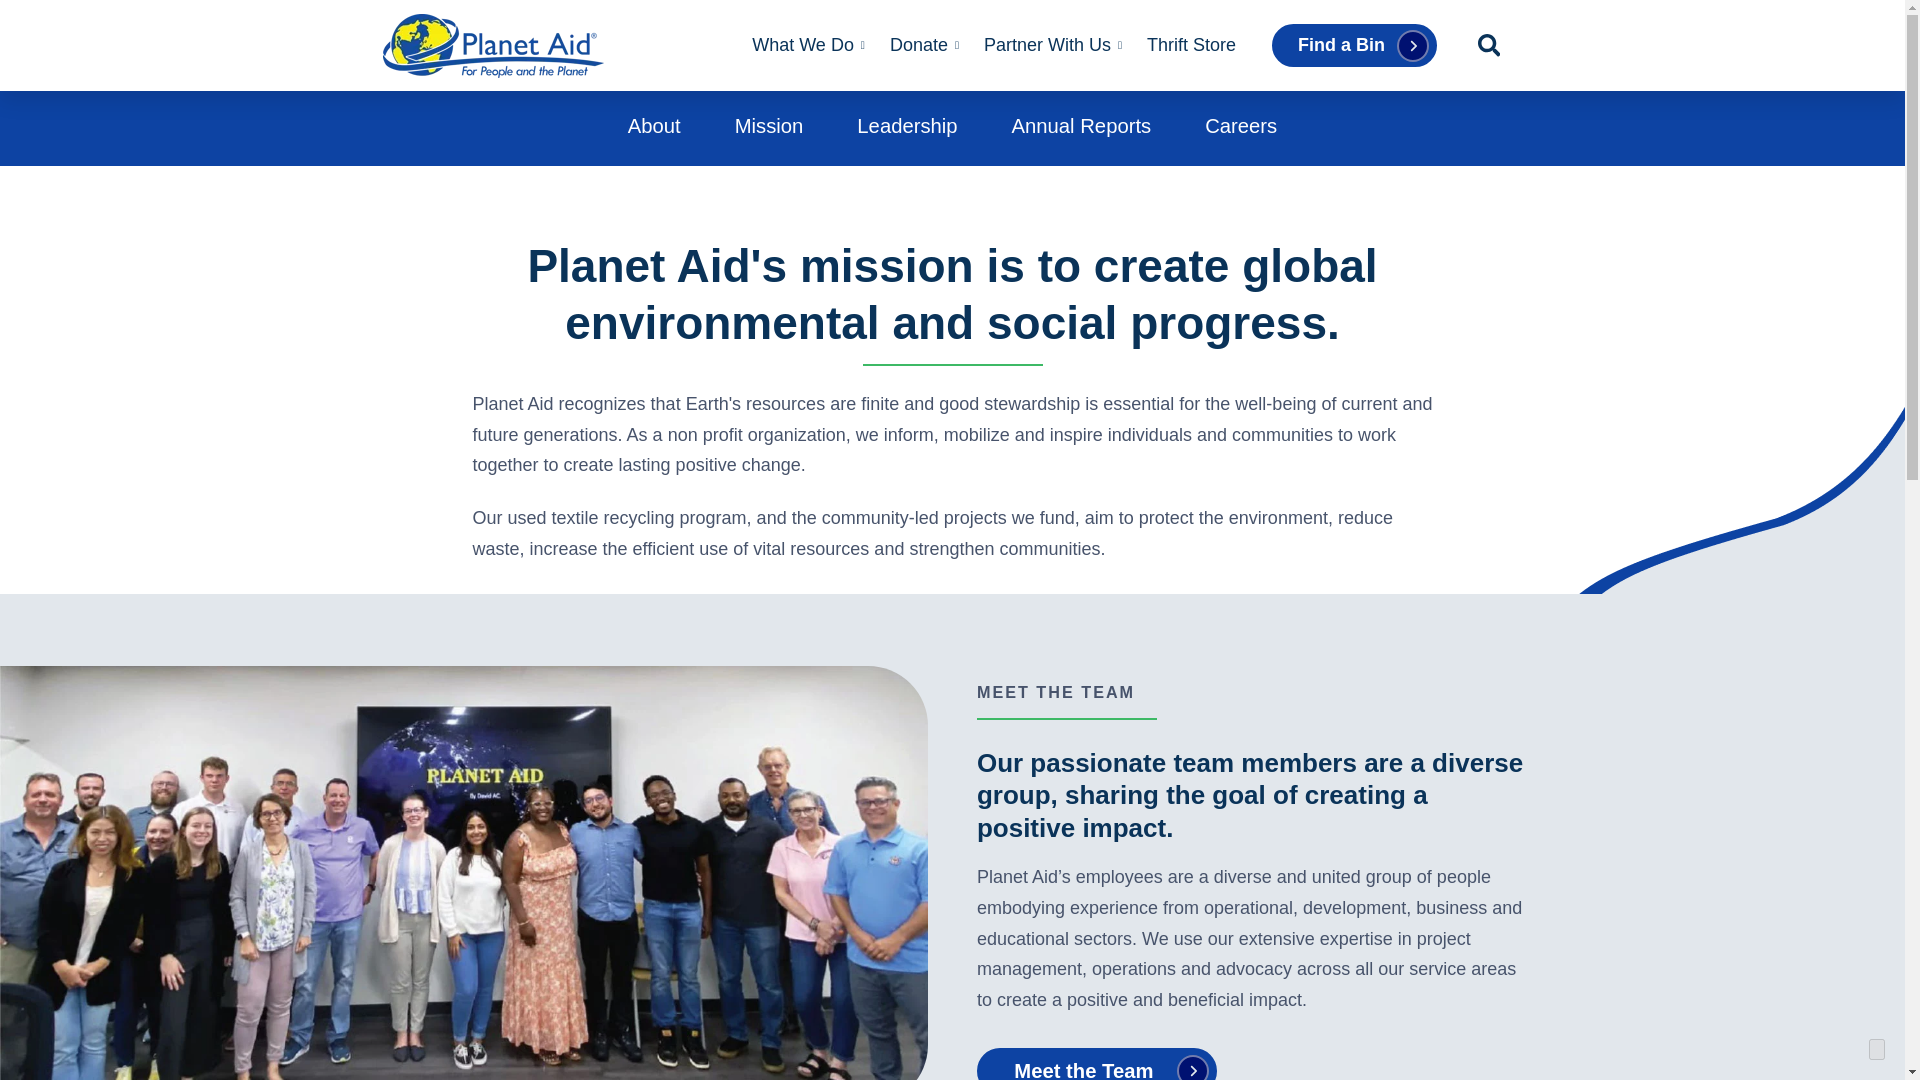  What do you see at coordinates (1240, 126) in the screenshot?
I see `Careers` at bounding box center [1240, 126].